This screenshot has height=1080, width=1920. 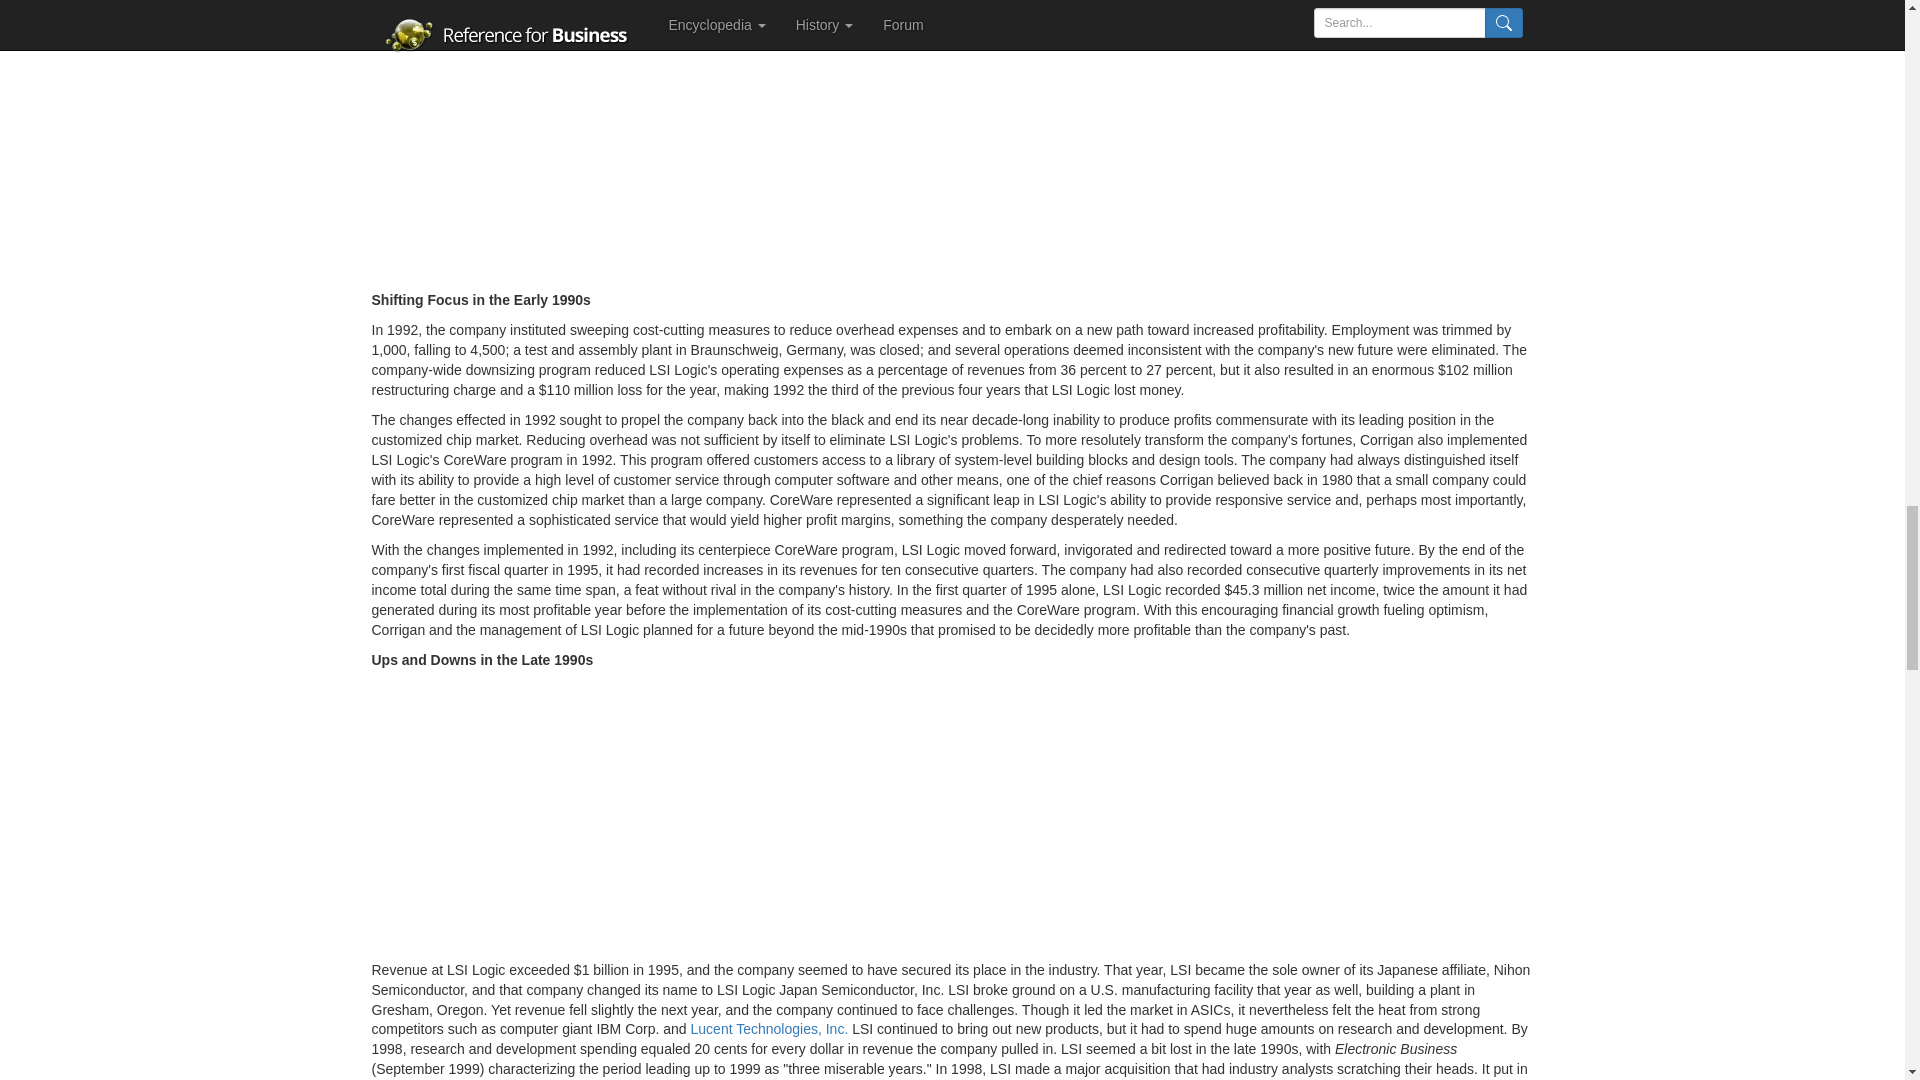 What do you see at coordinates (770, 1028) in the screenshot?
I see `View 'lucent technologies, inc.' definition from Wikipedia` at bounding box center [770, 1028].